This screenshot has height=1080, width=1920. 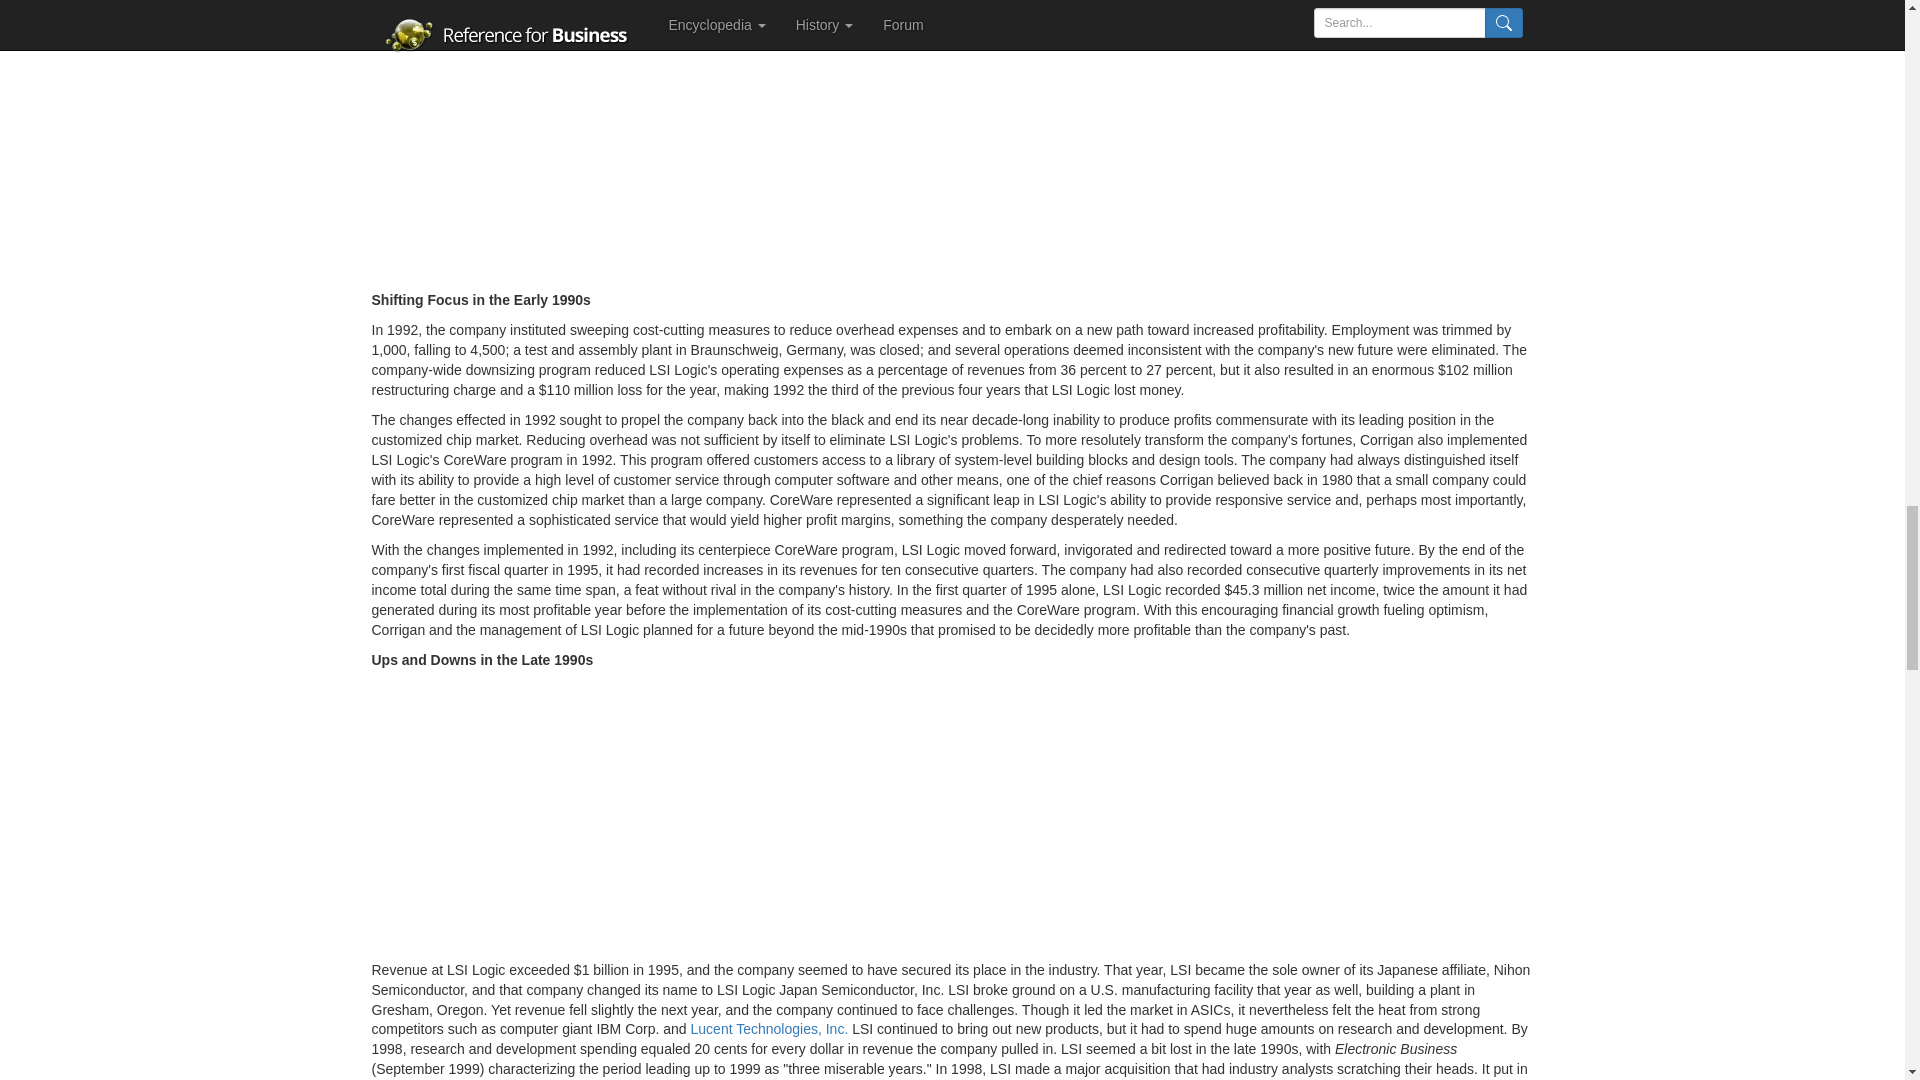 What do you see at coordinates (770, 1028) in the screenshot?
I see `View 'lucent technologies, inc.' definition from Wikipedia` at bounding box center [770, 1028].